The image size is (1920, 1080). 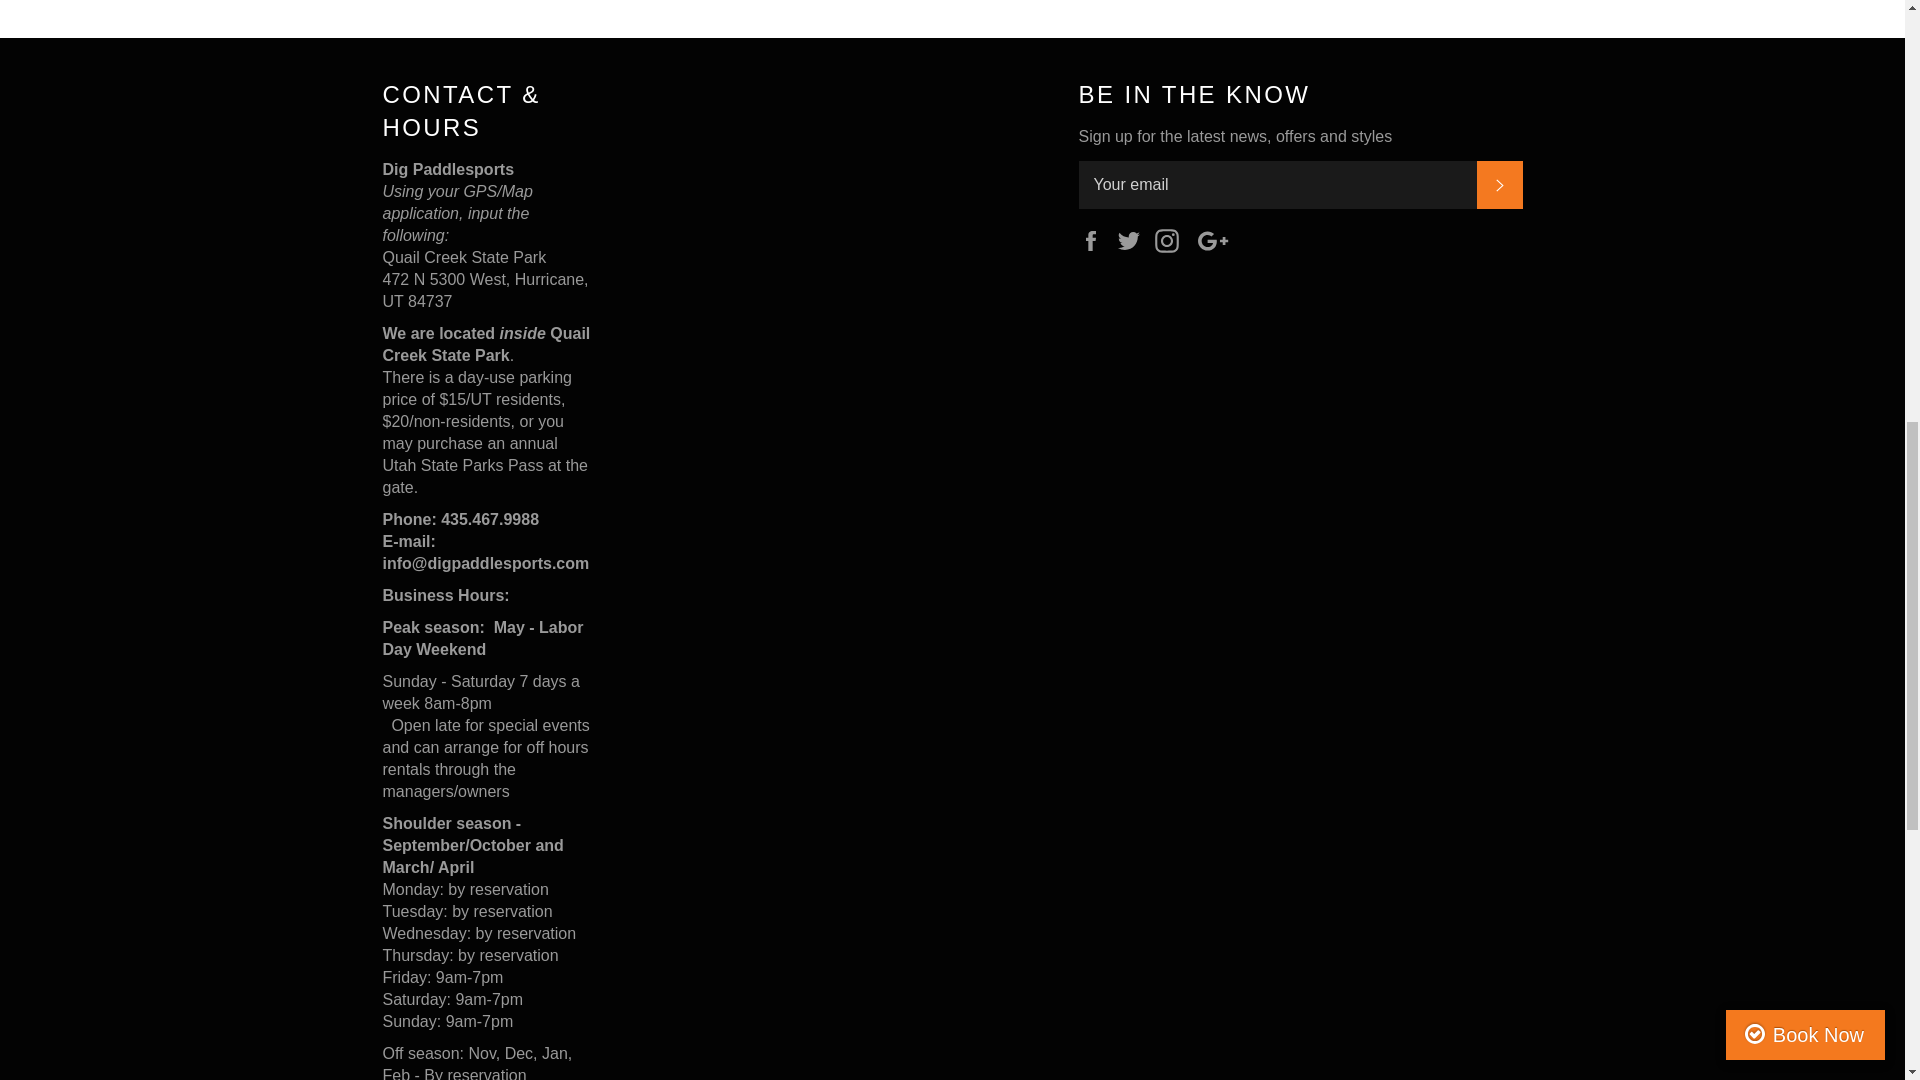 What do you see at coordinates (1094, 240) in the screenshot?
I see `Dig Paddlesports on Facebook` at bounding box center [1094, 240].